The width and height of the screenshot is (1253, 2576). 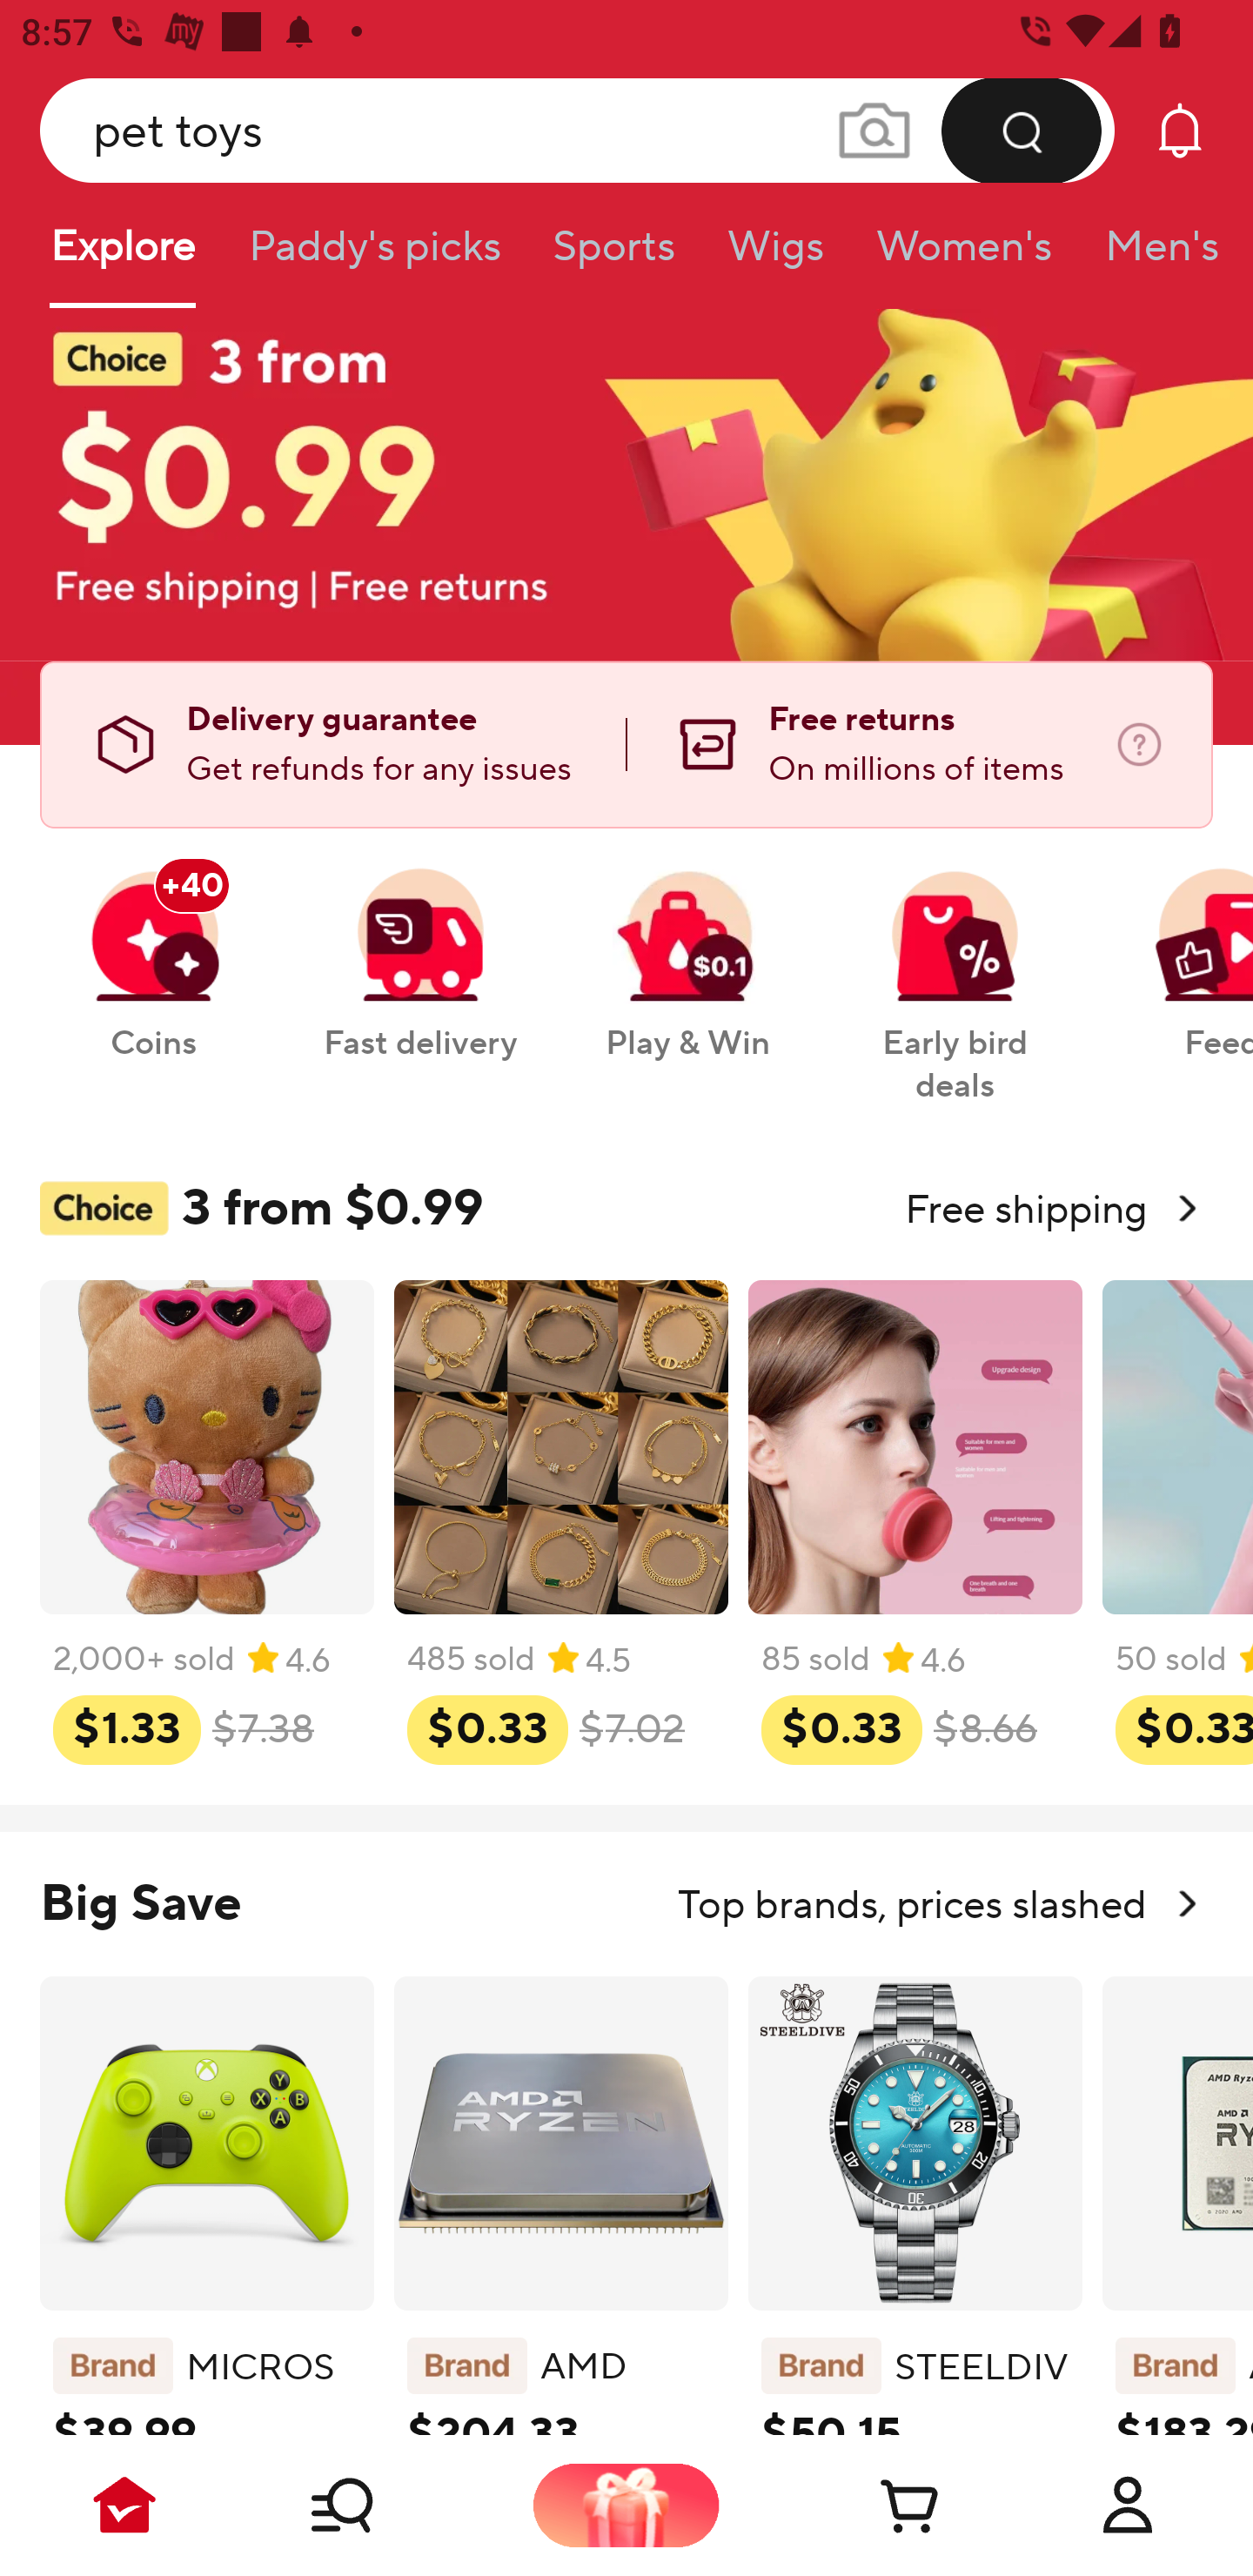 I want to click on Women's, so click(x=964, y=256).